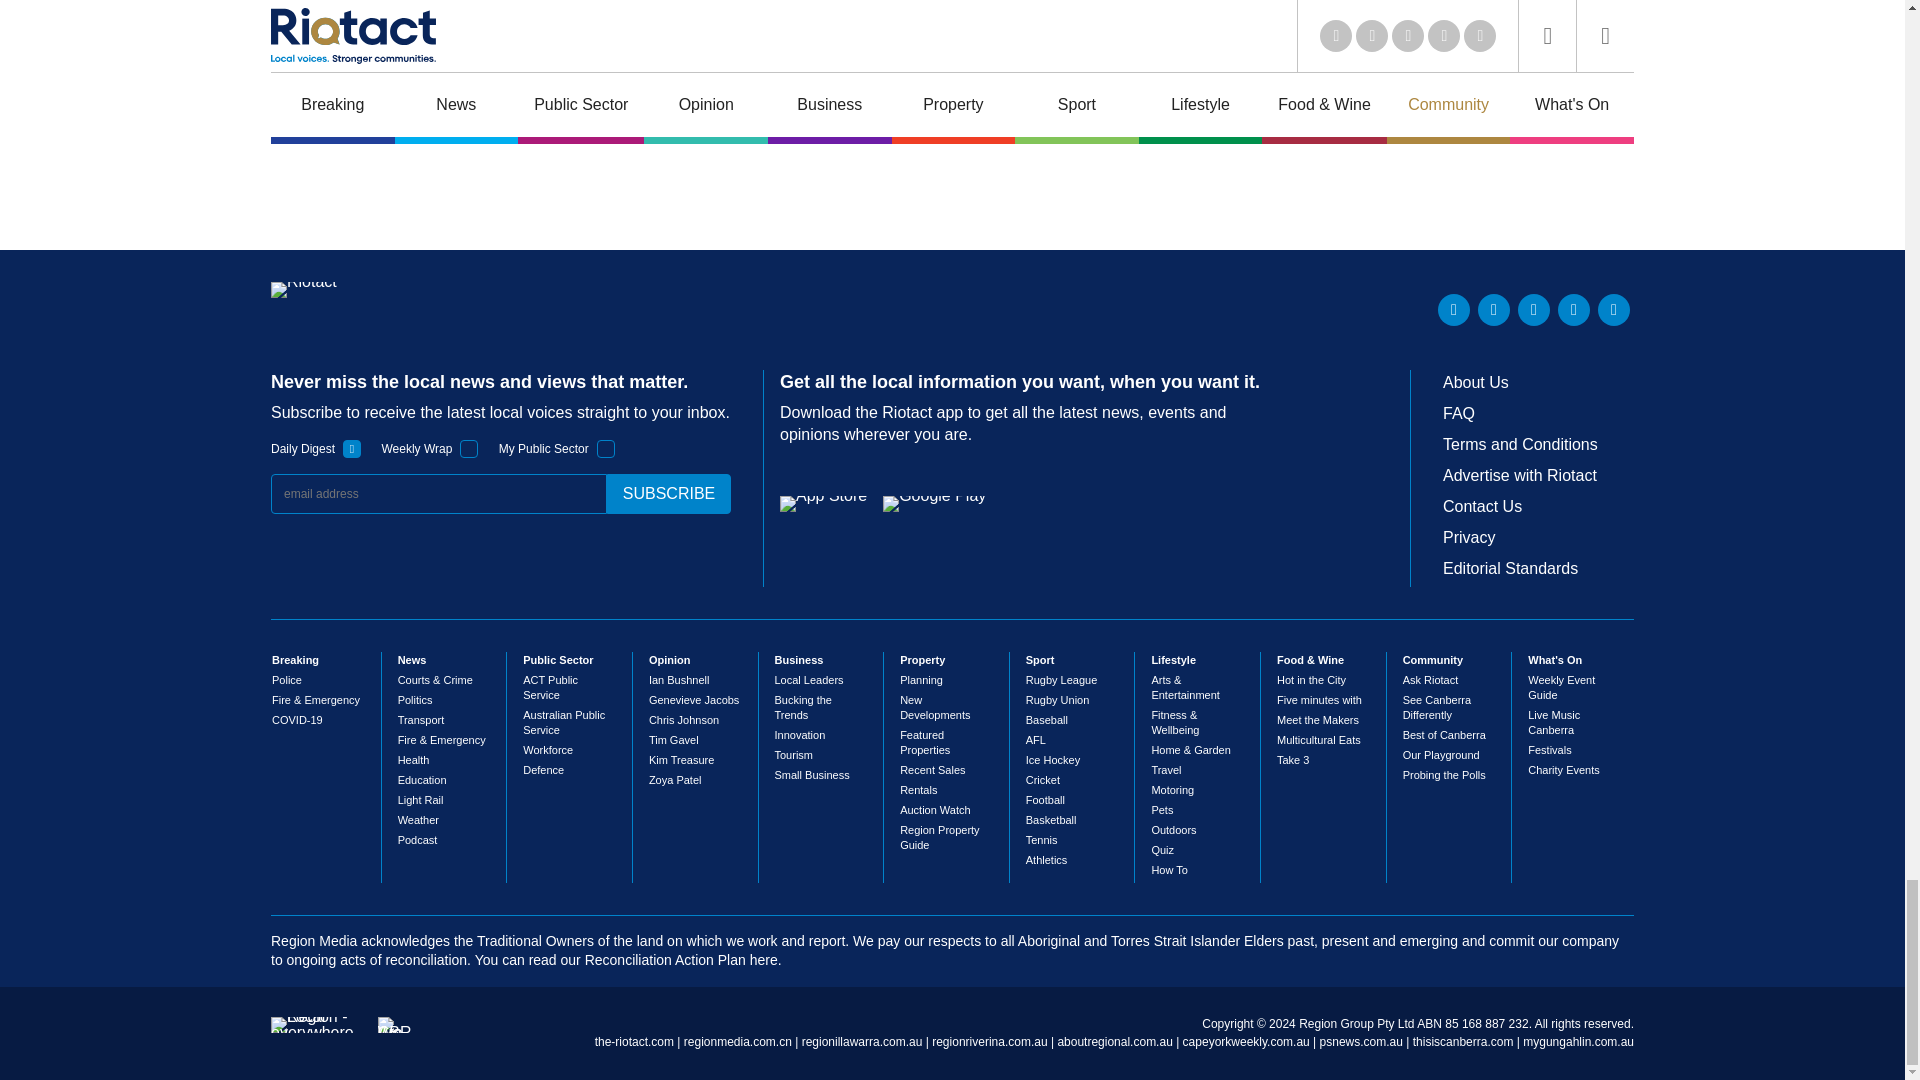 The width and height of the screenshot is (1920, 1080). I want to click on 1, so click(469, 448).